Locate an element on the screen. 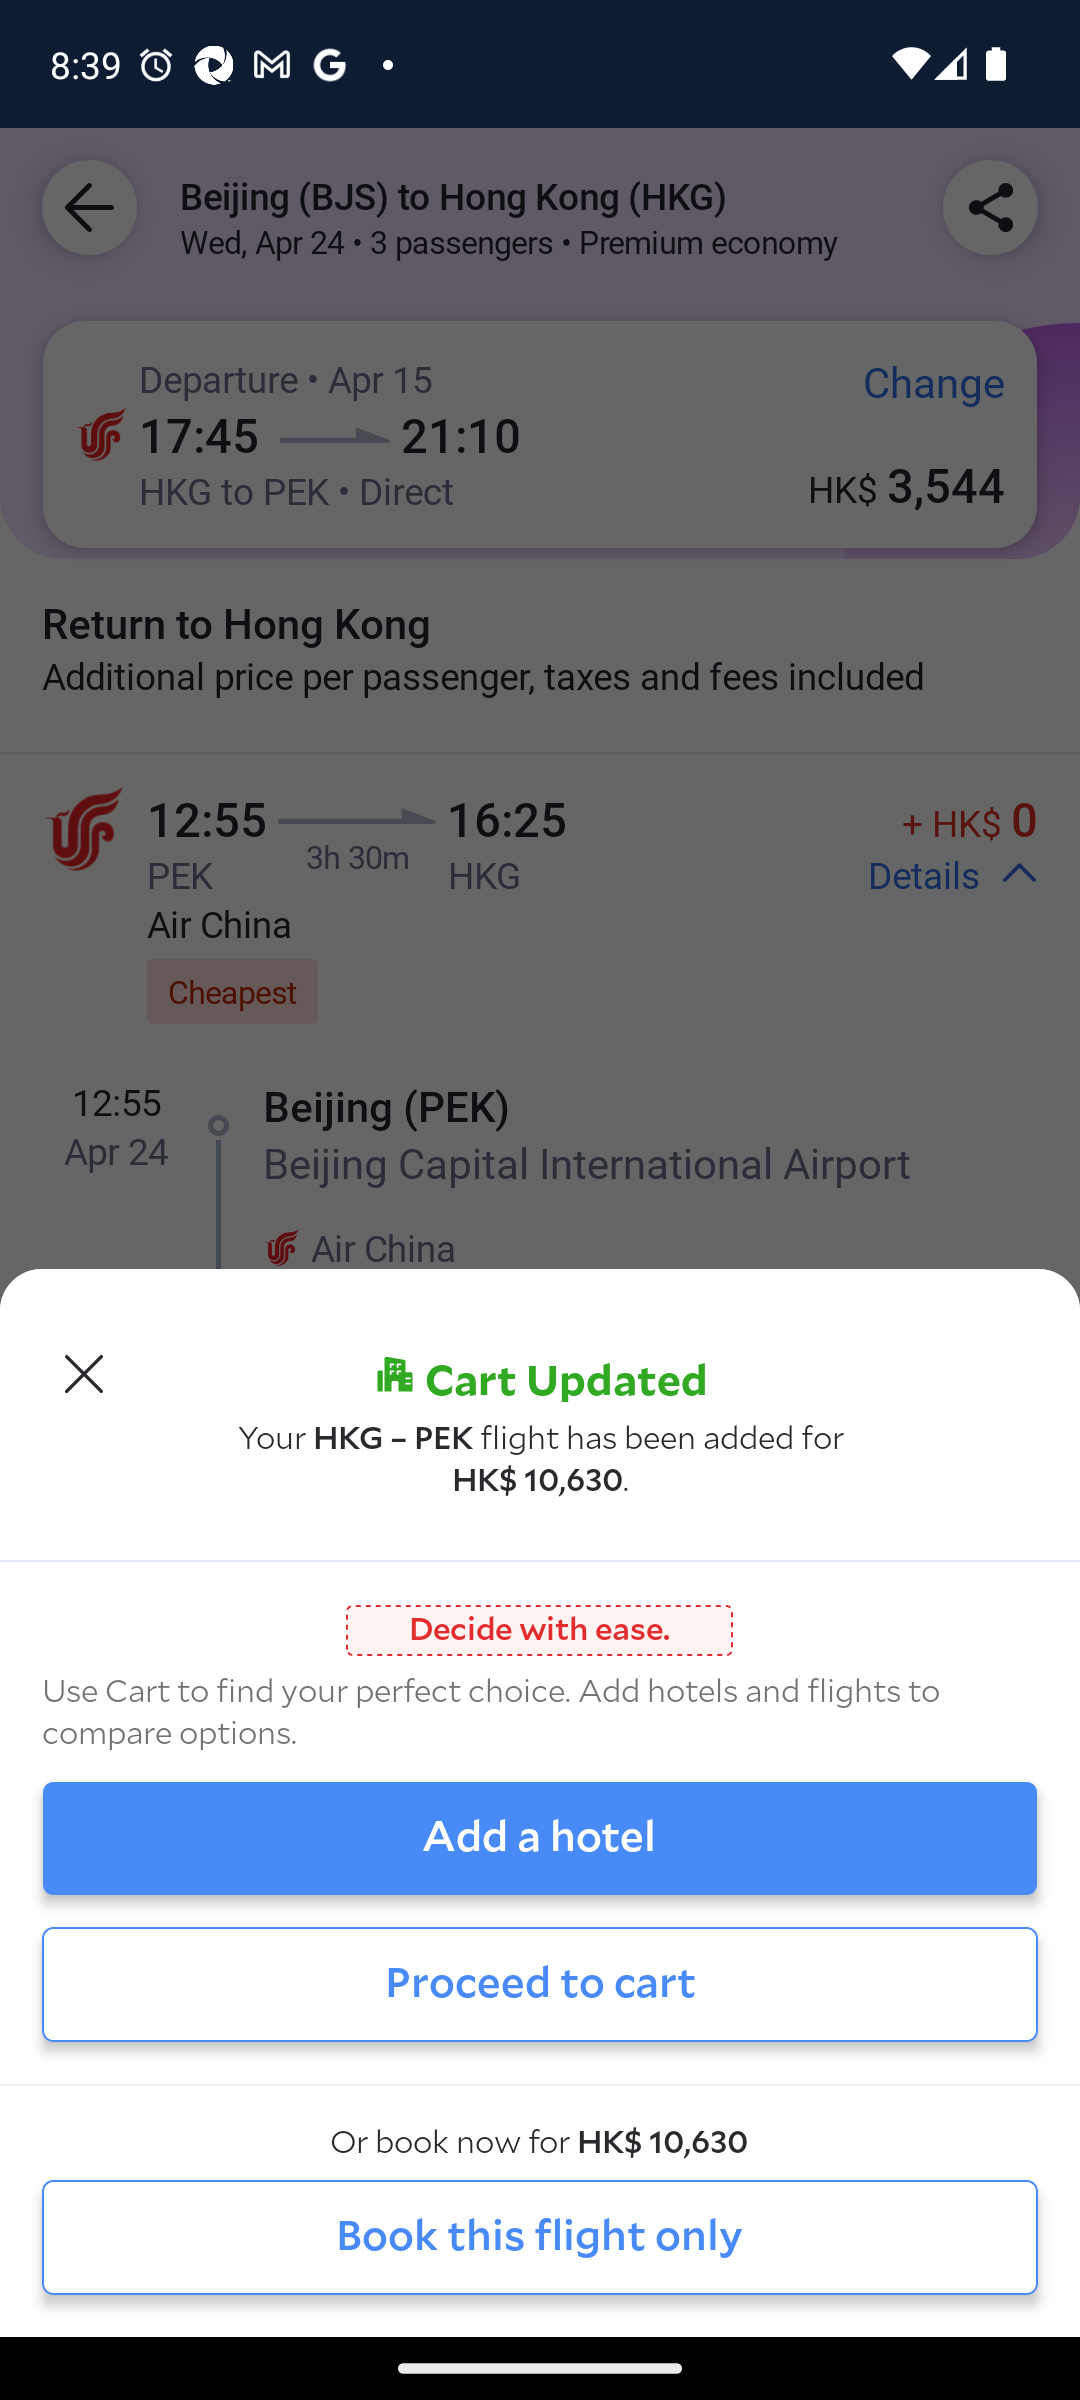 The image size is (1080, 2400). Add a hotel  Add a hotel is located at coordinates (540, 1838).